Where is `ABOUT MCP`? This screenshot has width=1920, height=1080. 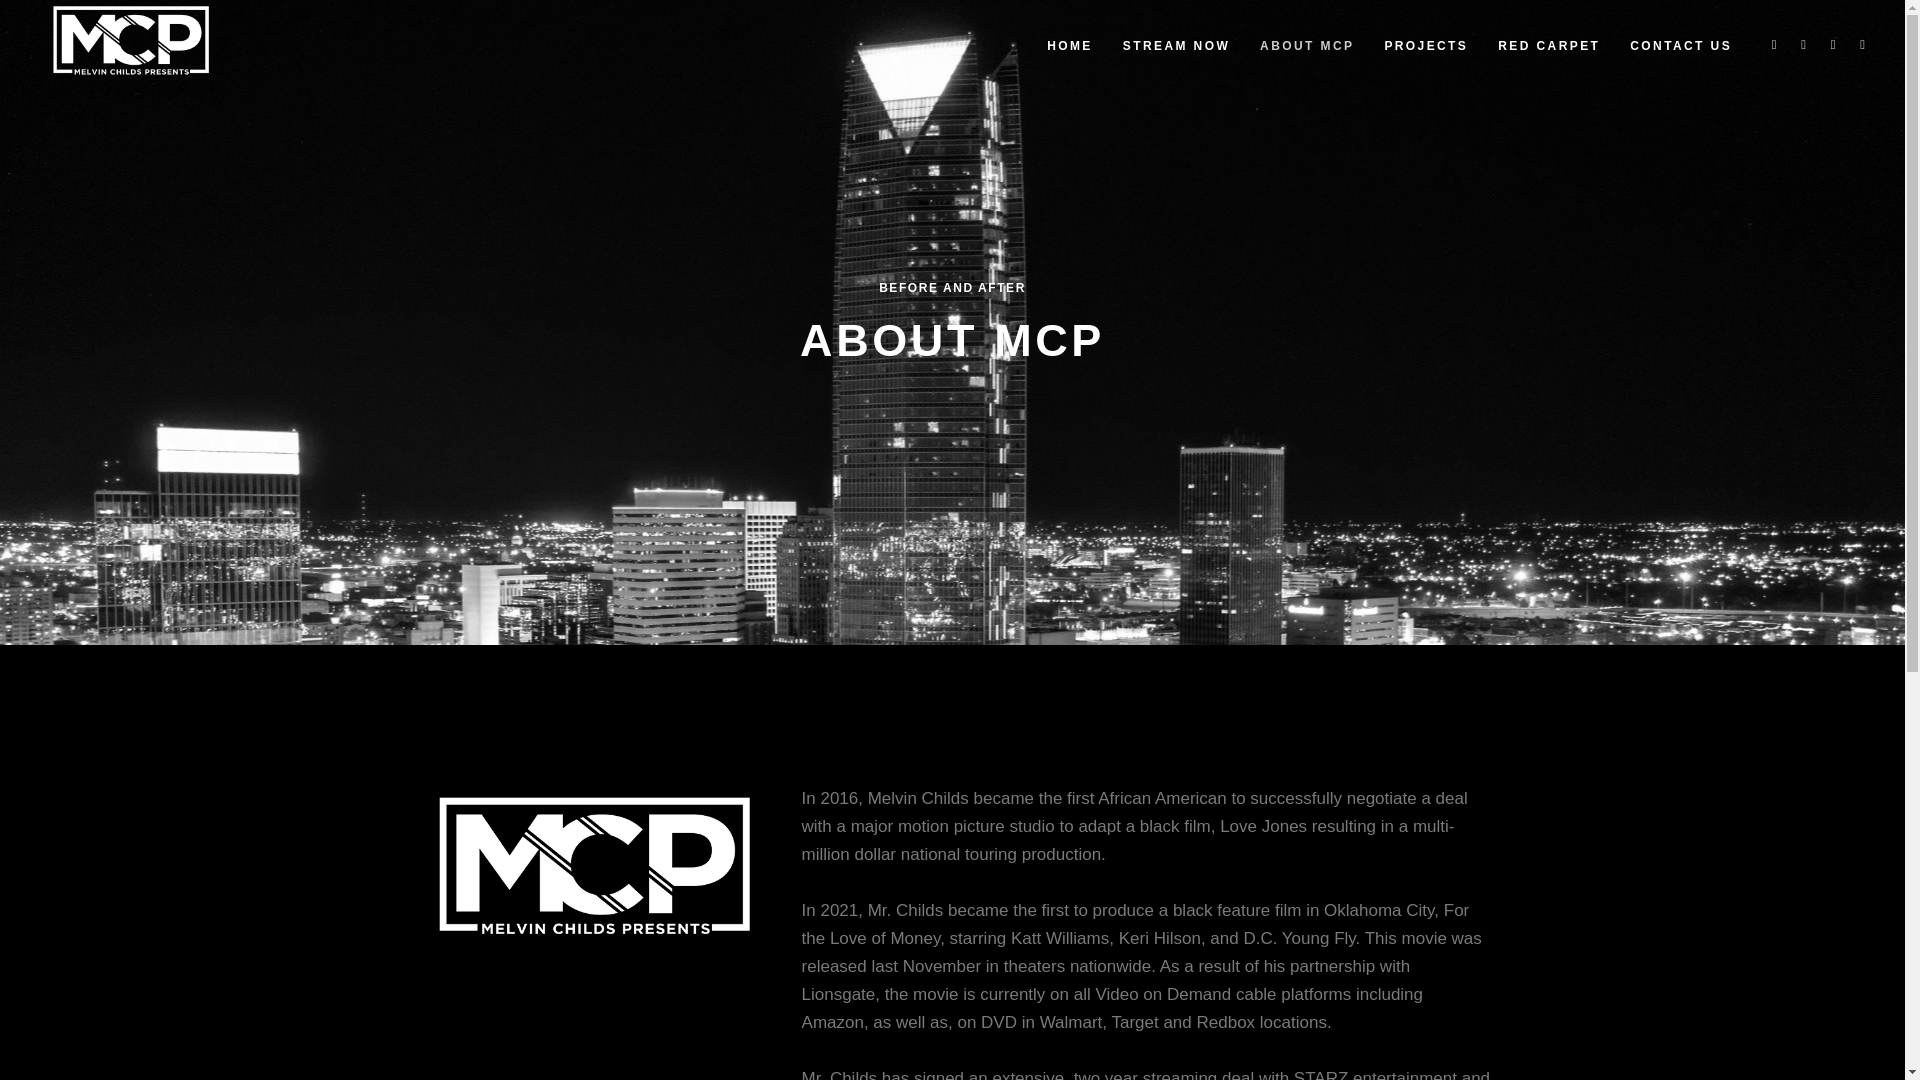
ABOUT MCP is located at coordinates (1306, 44).